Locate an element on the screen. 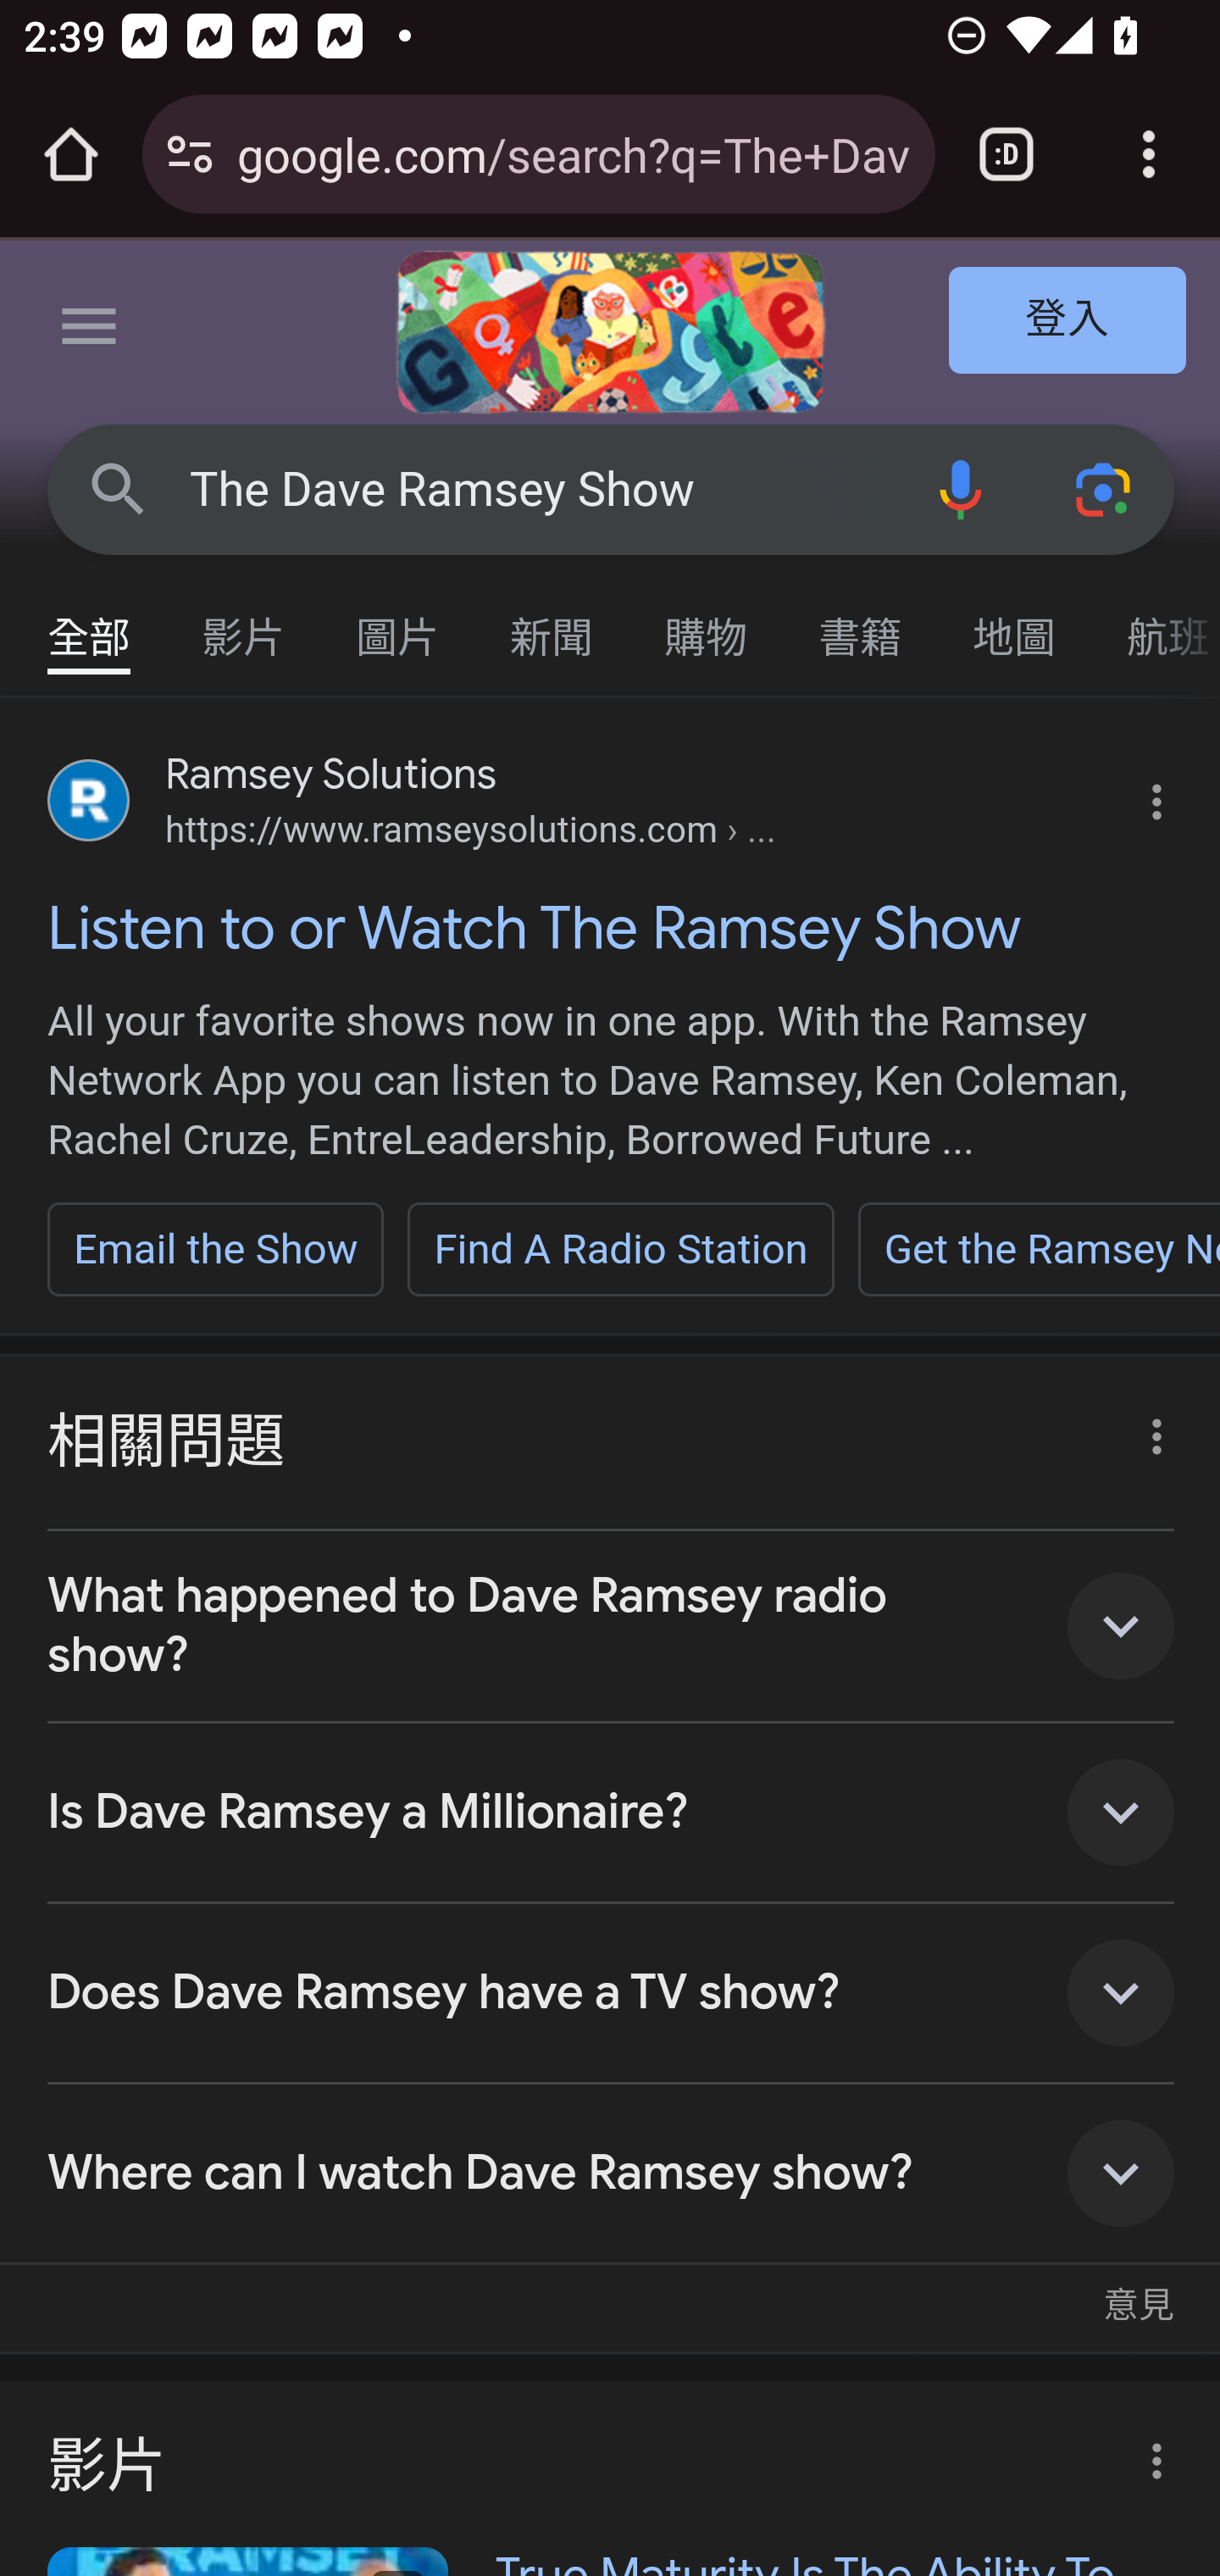 This screenshot has height=2576, width=1220. What happened to Dave Ramsey radio show? is located at coordinates (612, 1626).